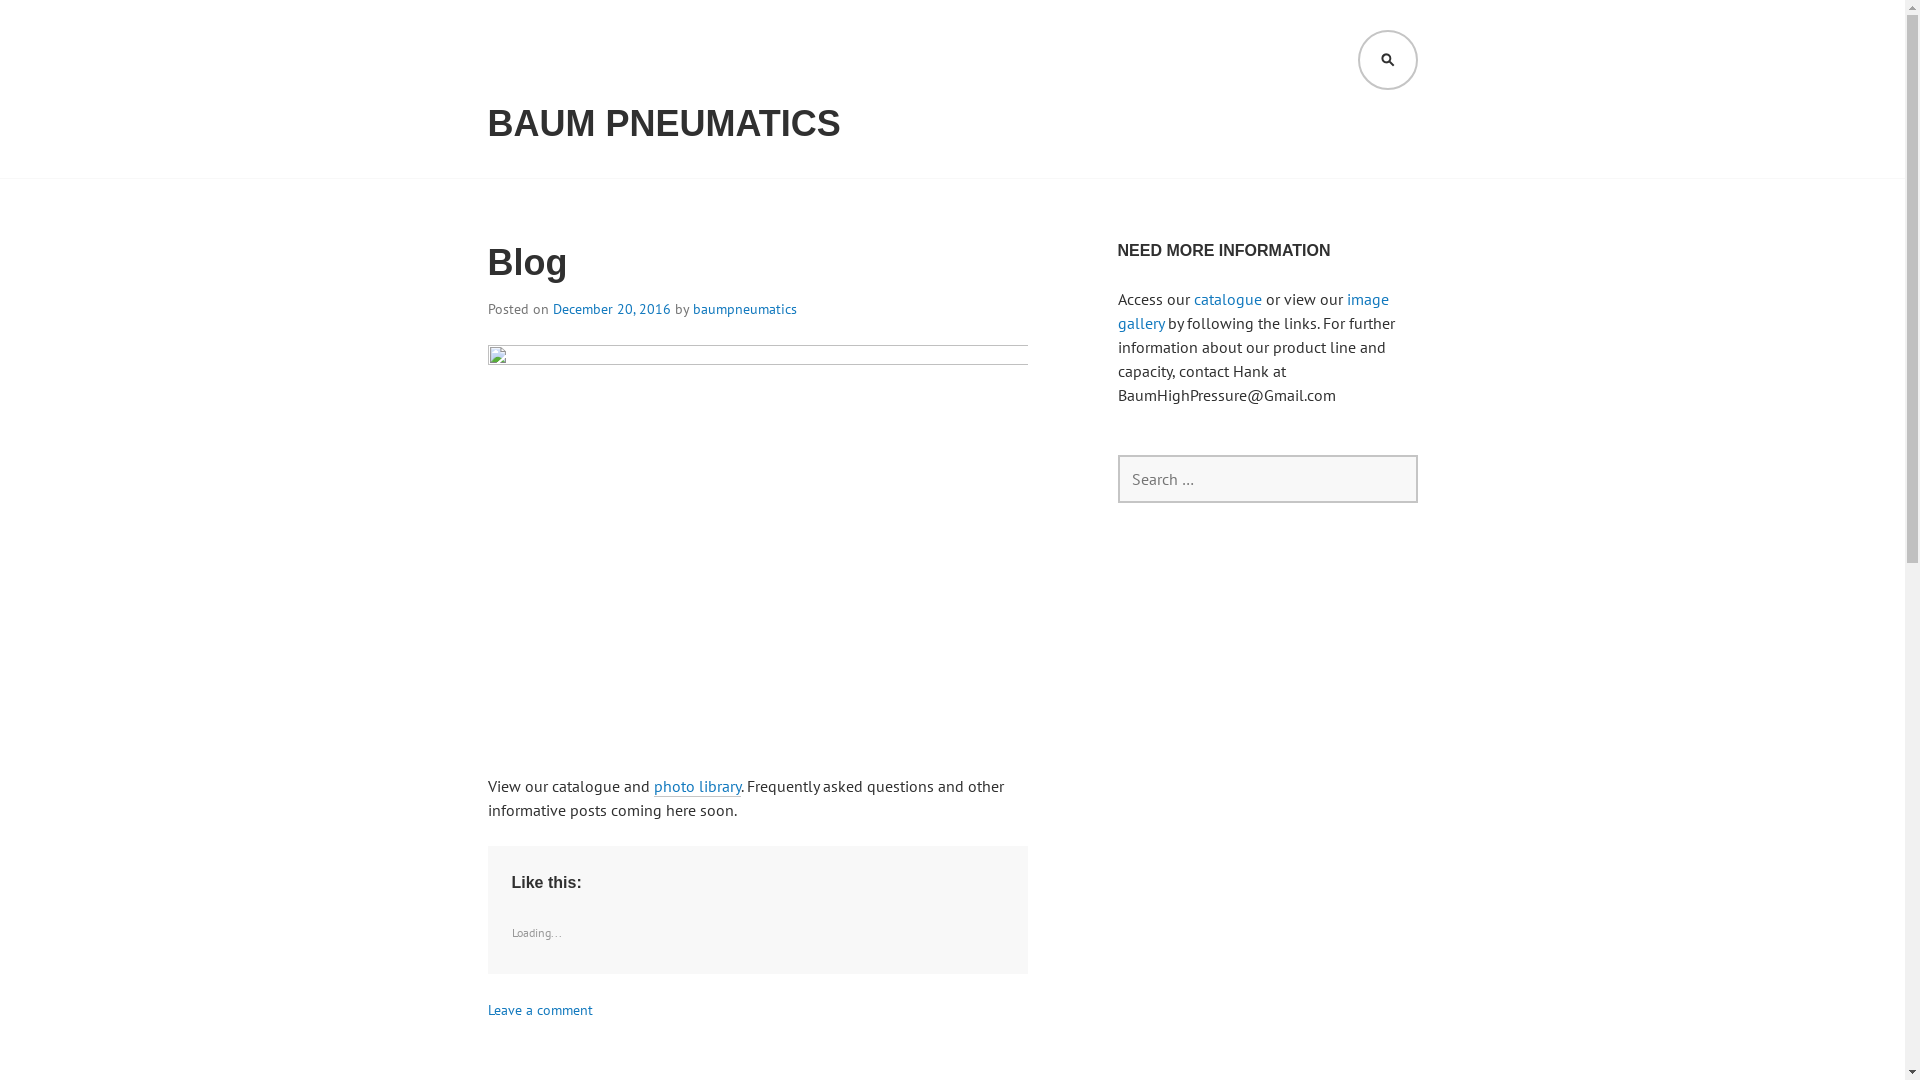 This screenshot has height=1080, width=1920. What do you see at coordinates (540, 1010) in the screenshot?
I see `Leave a comment` at bounding box center [540, 1010].